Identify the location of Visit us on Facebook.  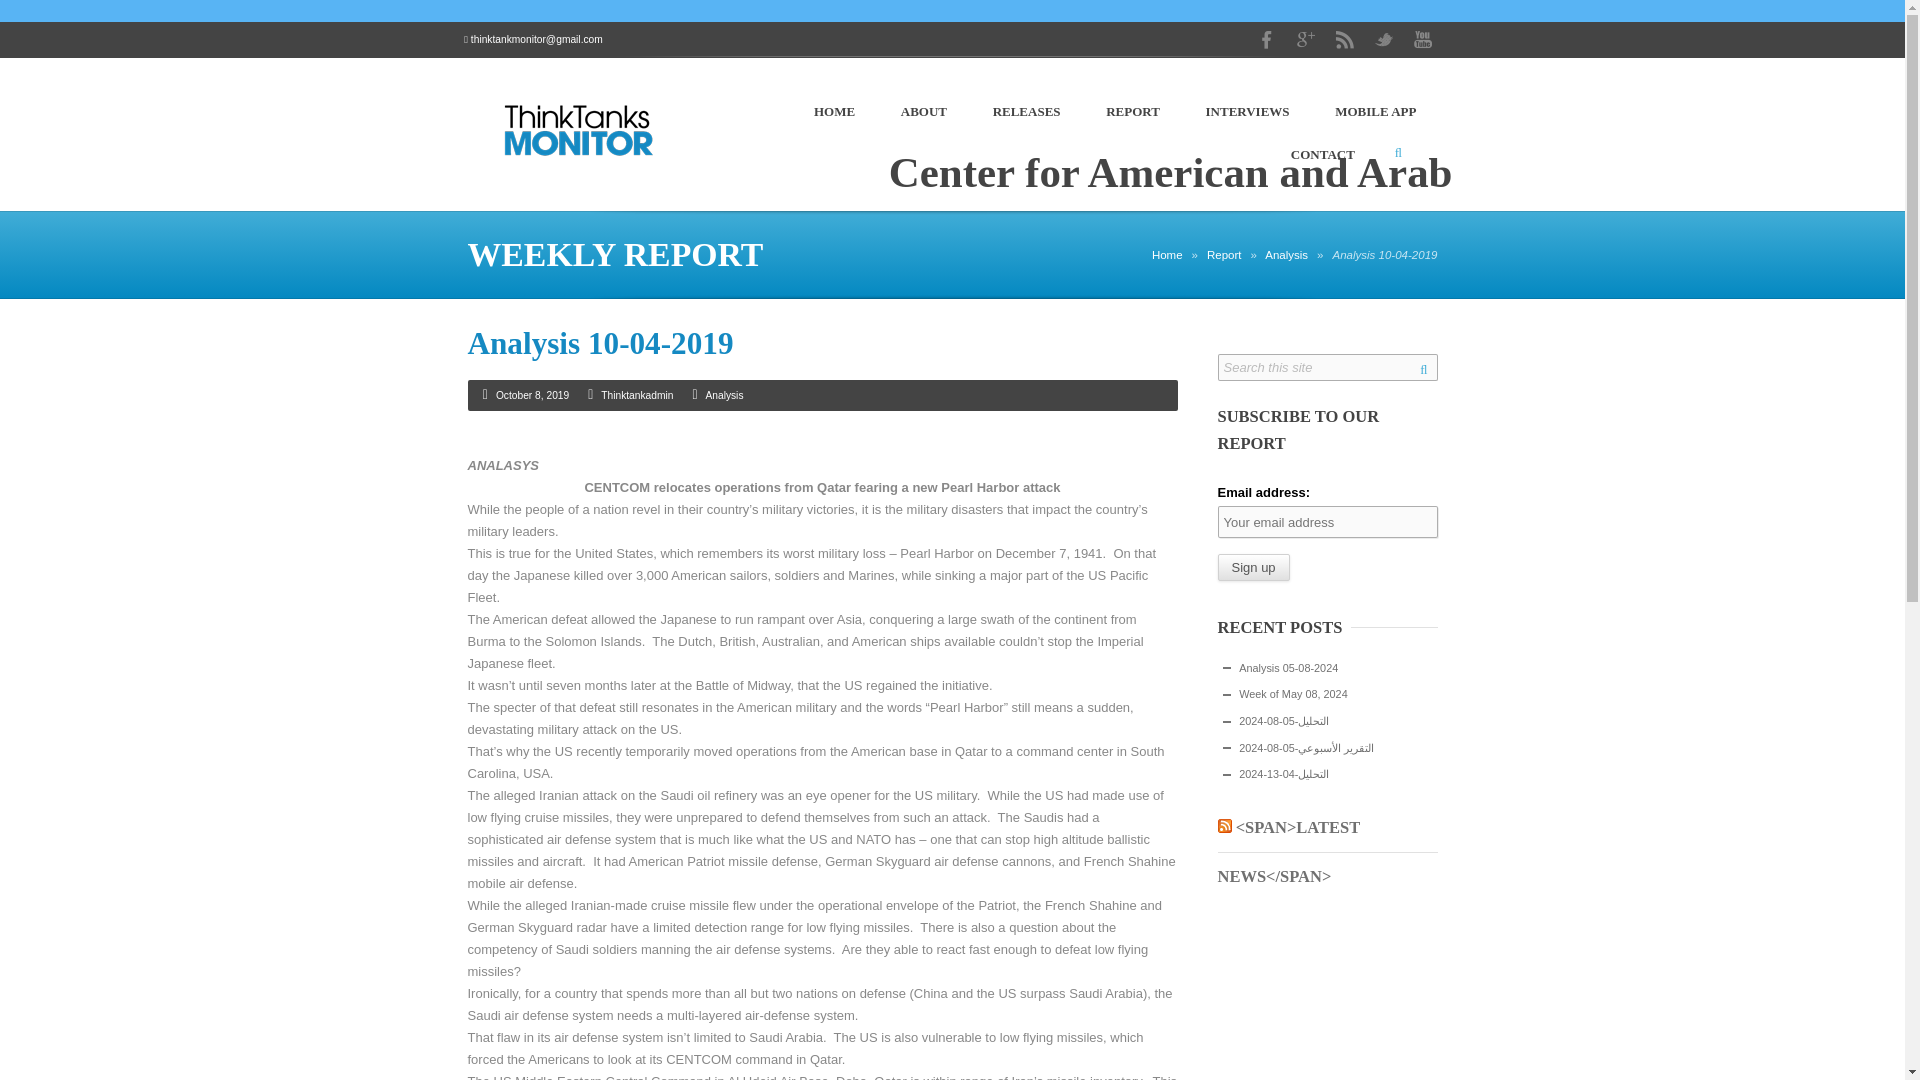
(1266, 40).